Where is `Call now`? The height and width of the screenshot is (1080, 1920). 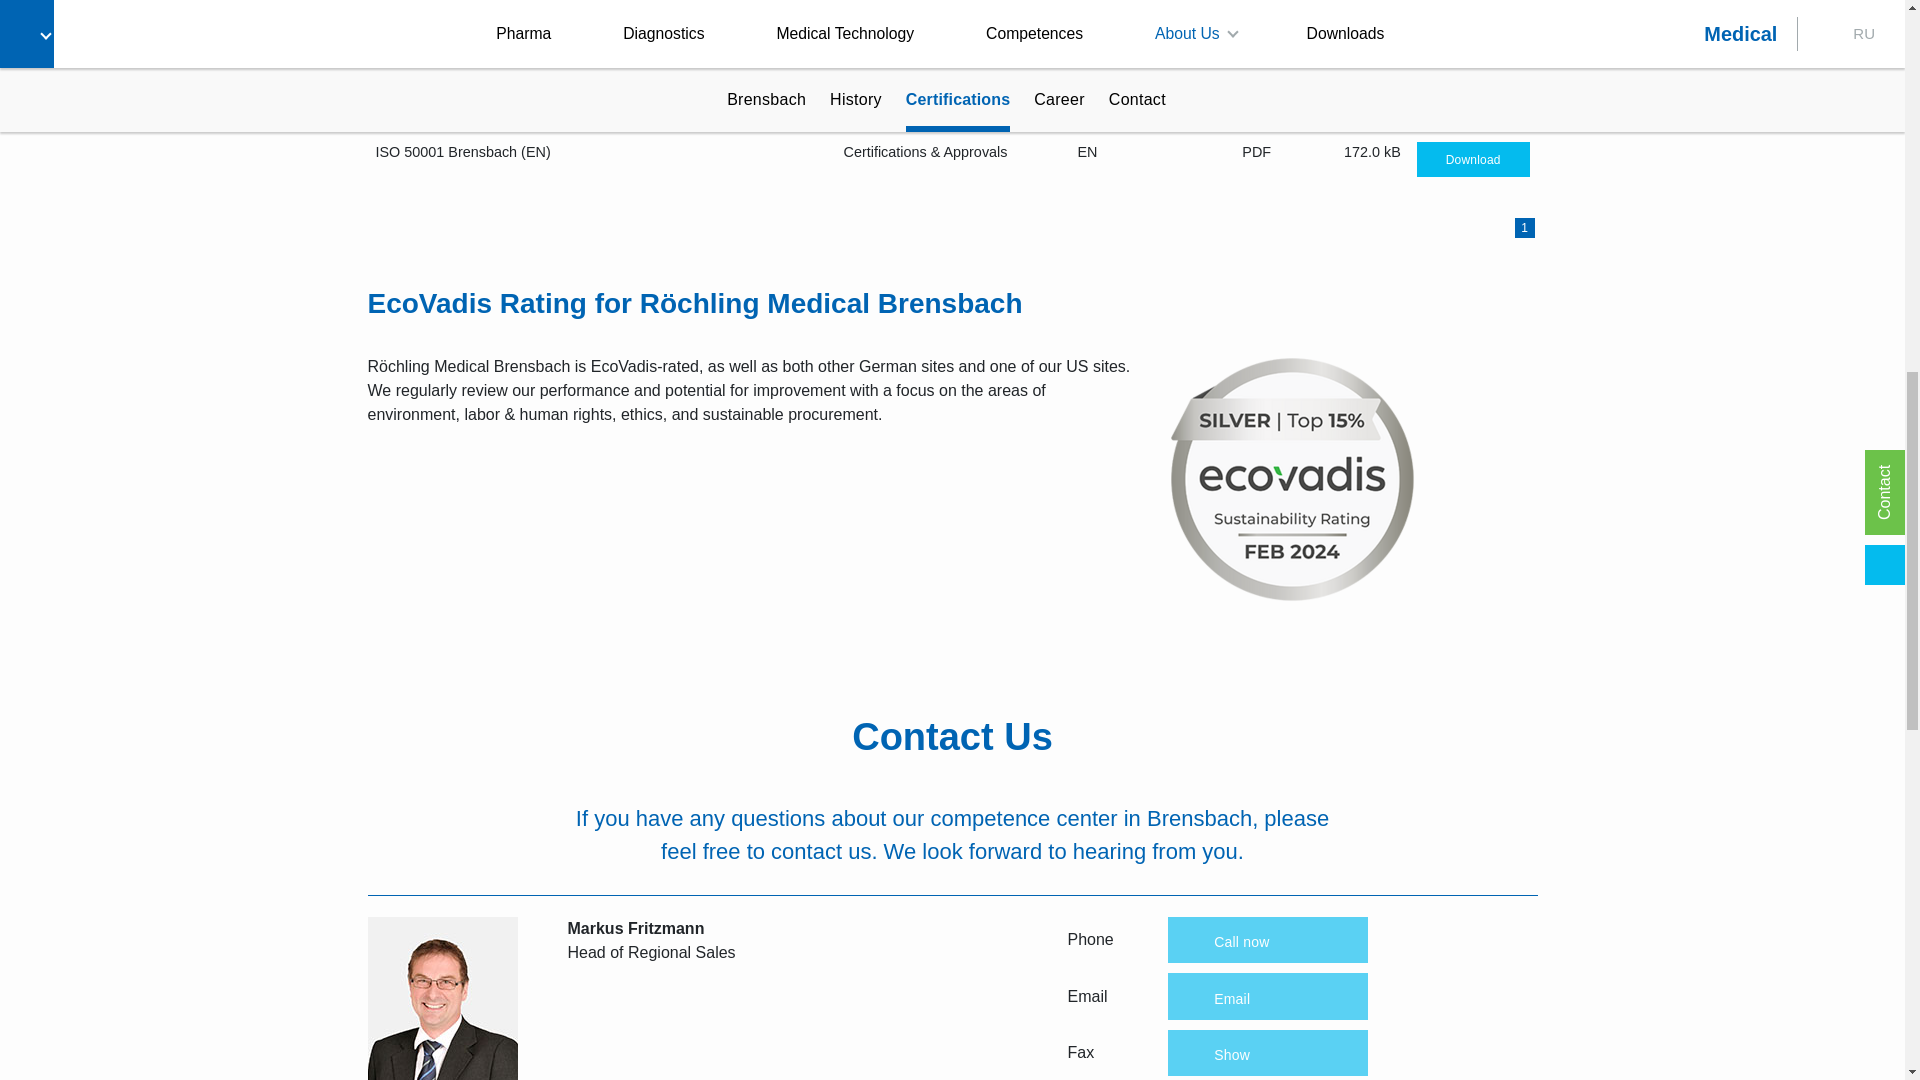 Call now is located at coordinates (1267, 940).